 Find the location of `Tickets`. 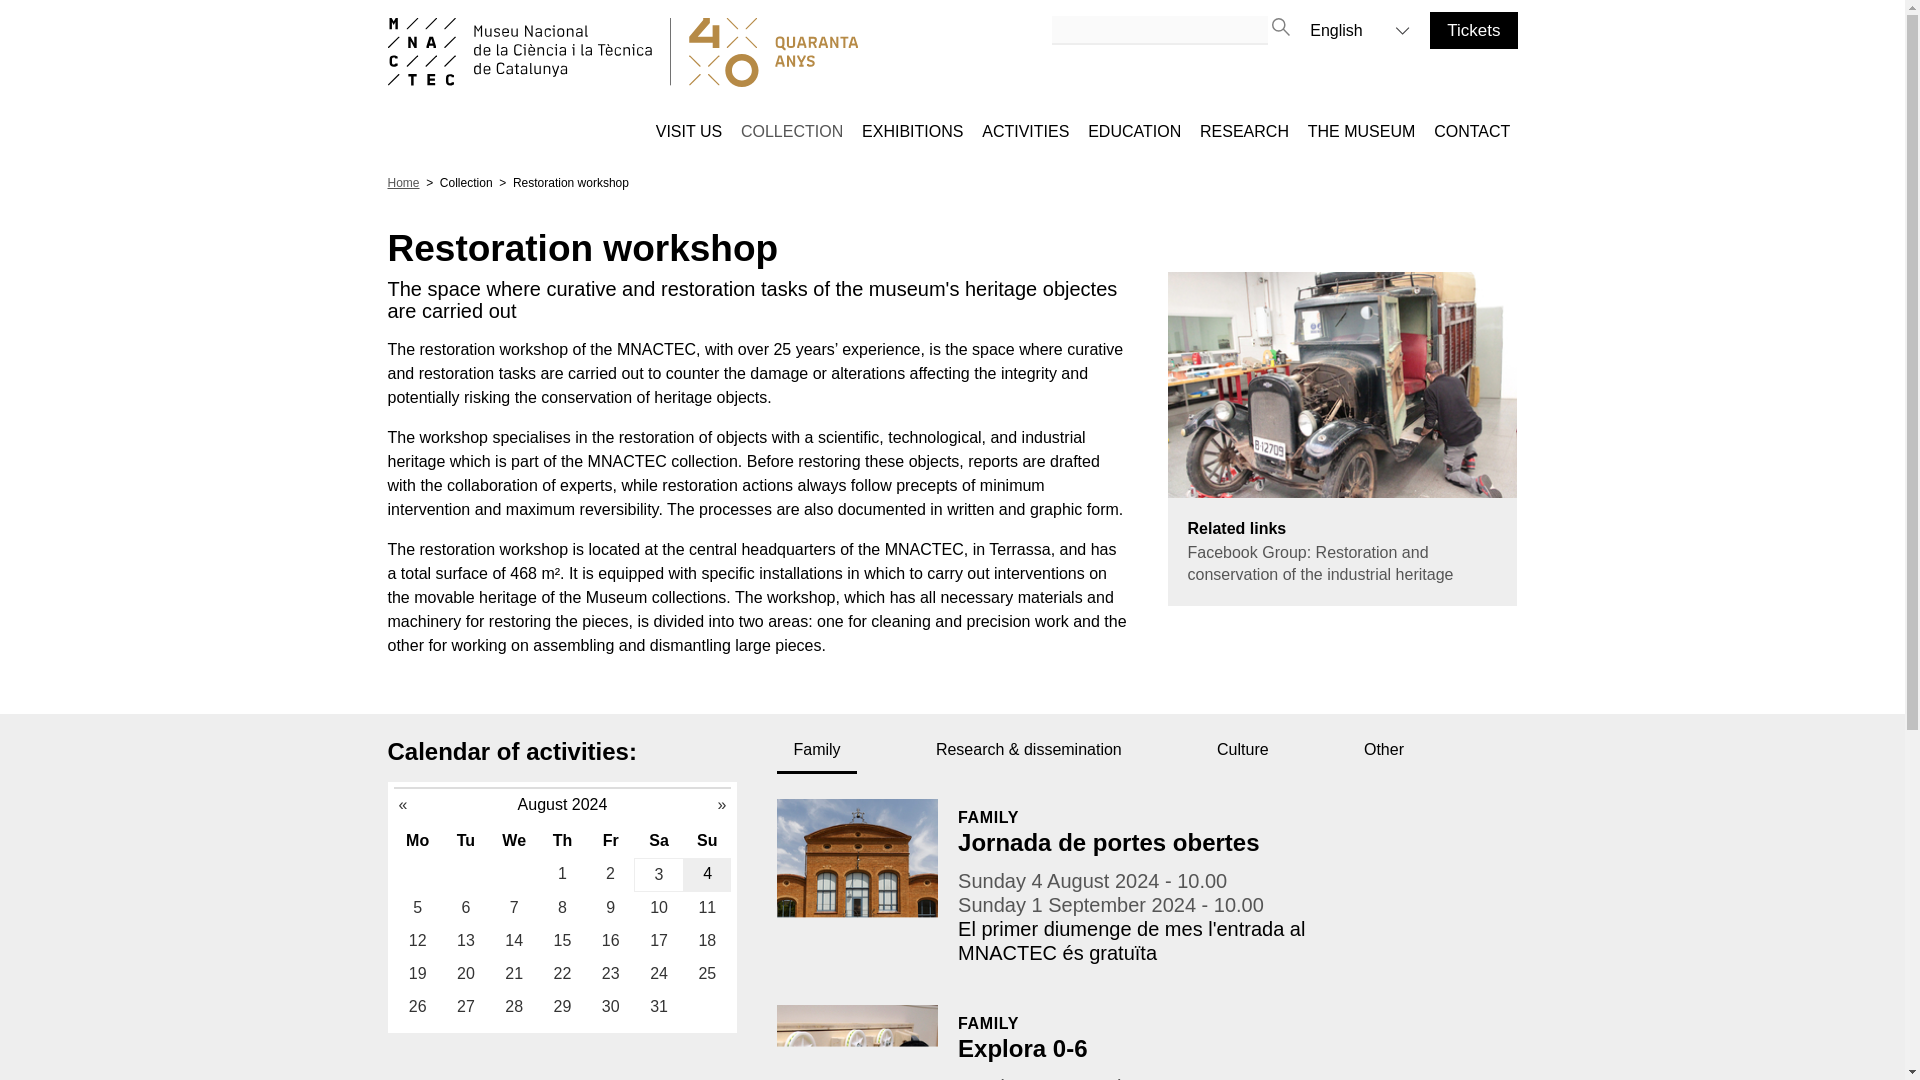

Tickets is located at coordinates (1473, 30).